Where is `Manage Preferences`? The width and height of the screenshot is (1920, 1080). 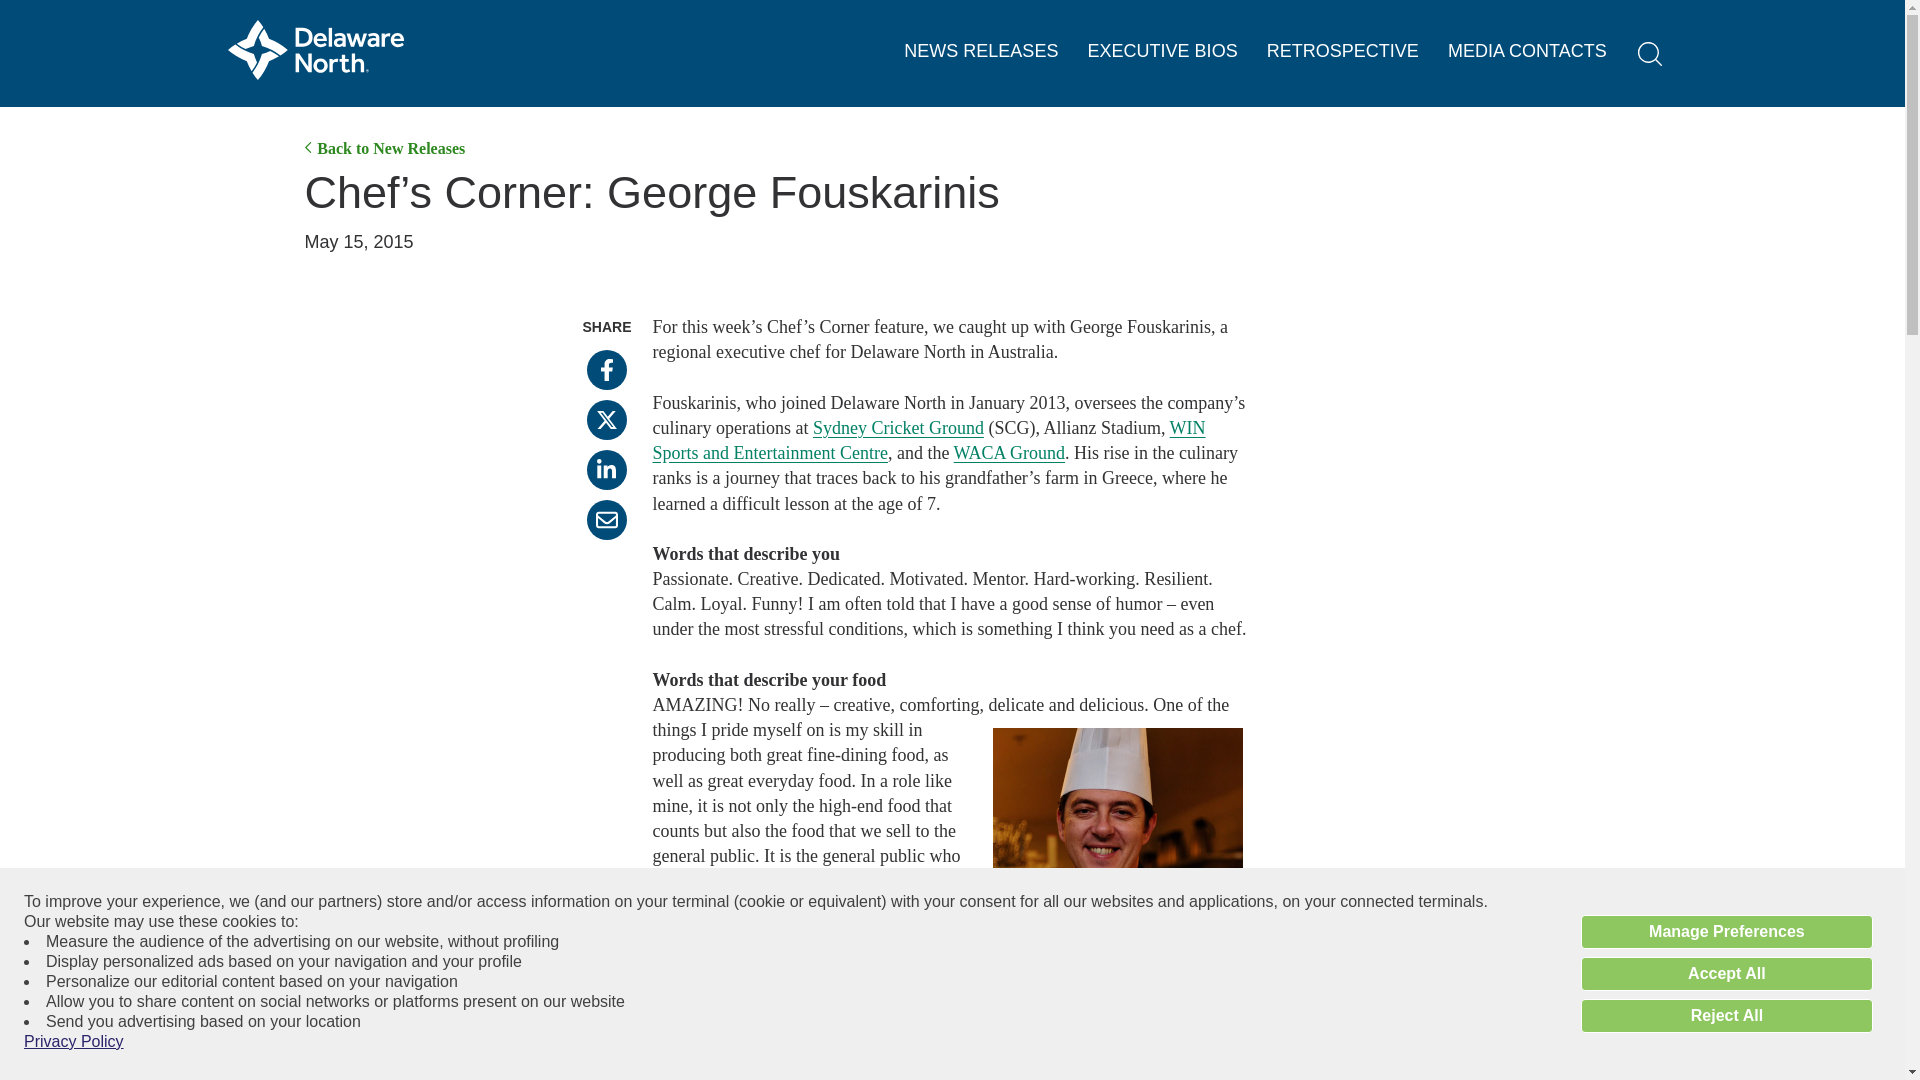
Manage Preferences is located at coordinates (1726, 932).